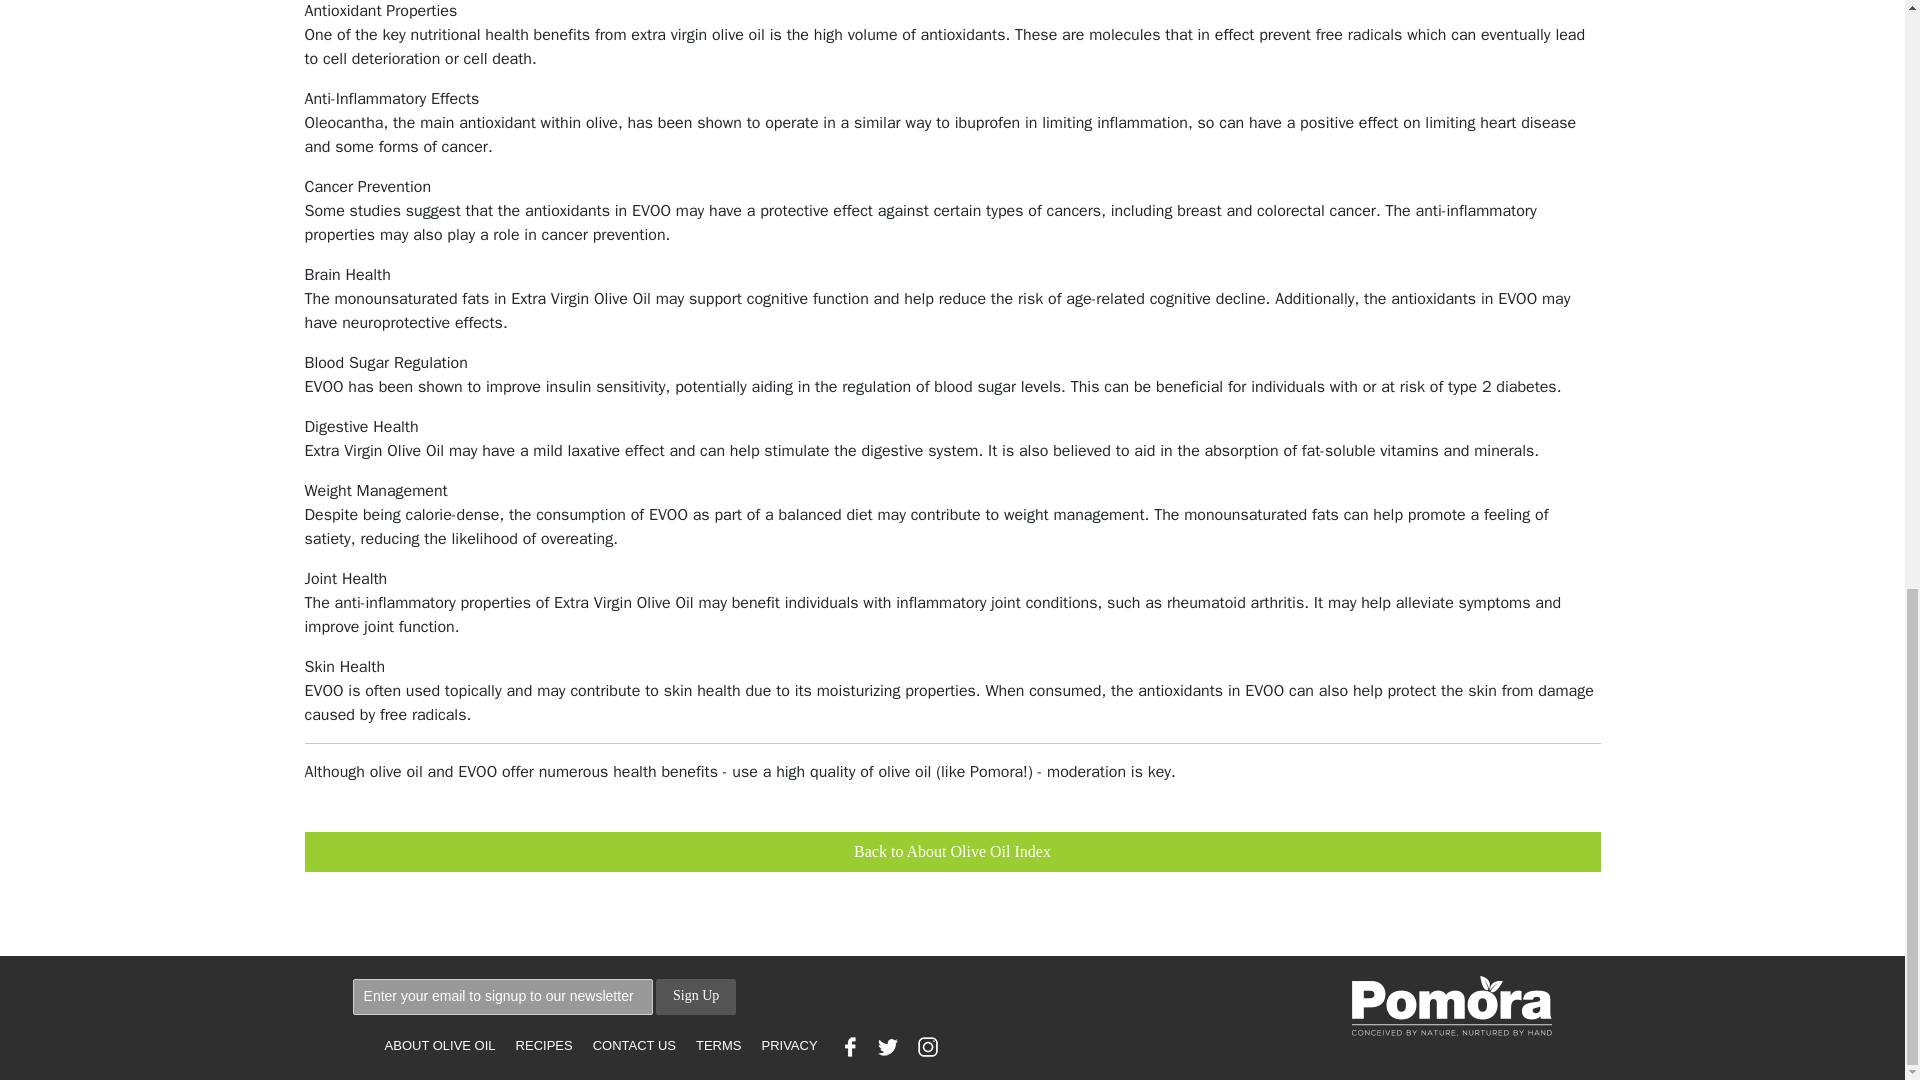 This screenshot has width=1920, height=1080. What do you see at coordinates (544, 1046) in the screenshot?
I see `RECIPES` at bounding box center [544, 1046].